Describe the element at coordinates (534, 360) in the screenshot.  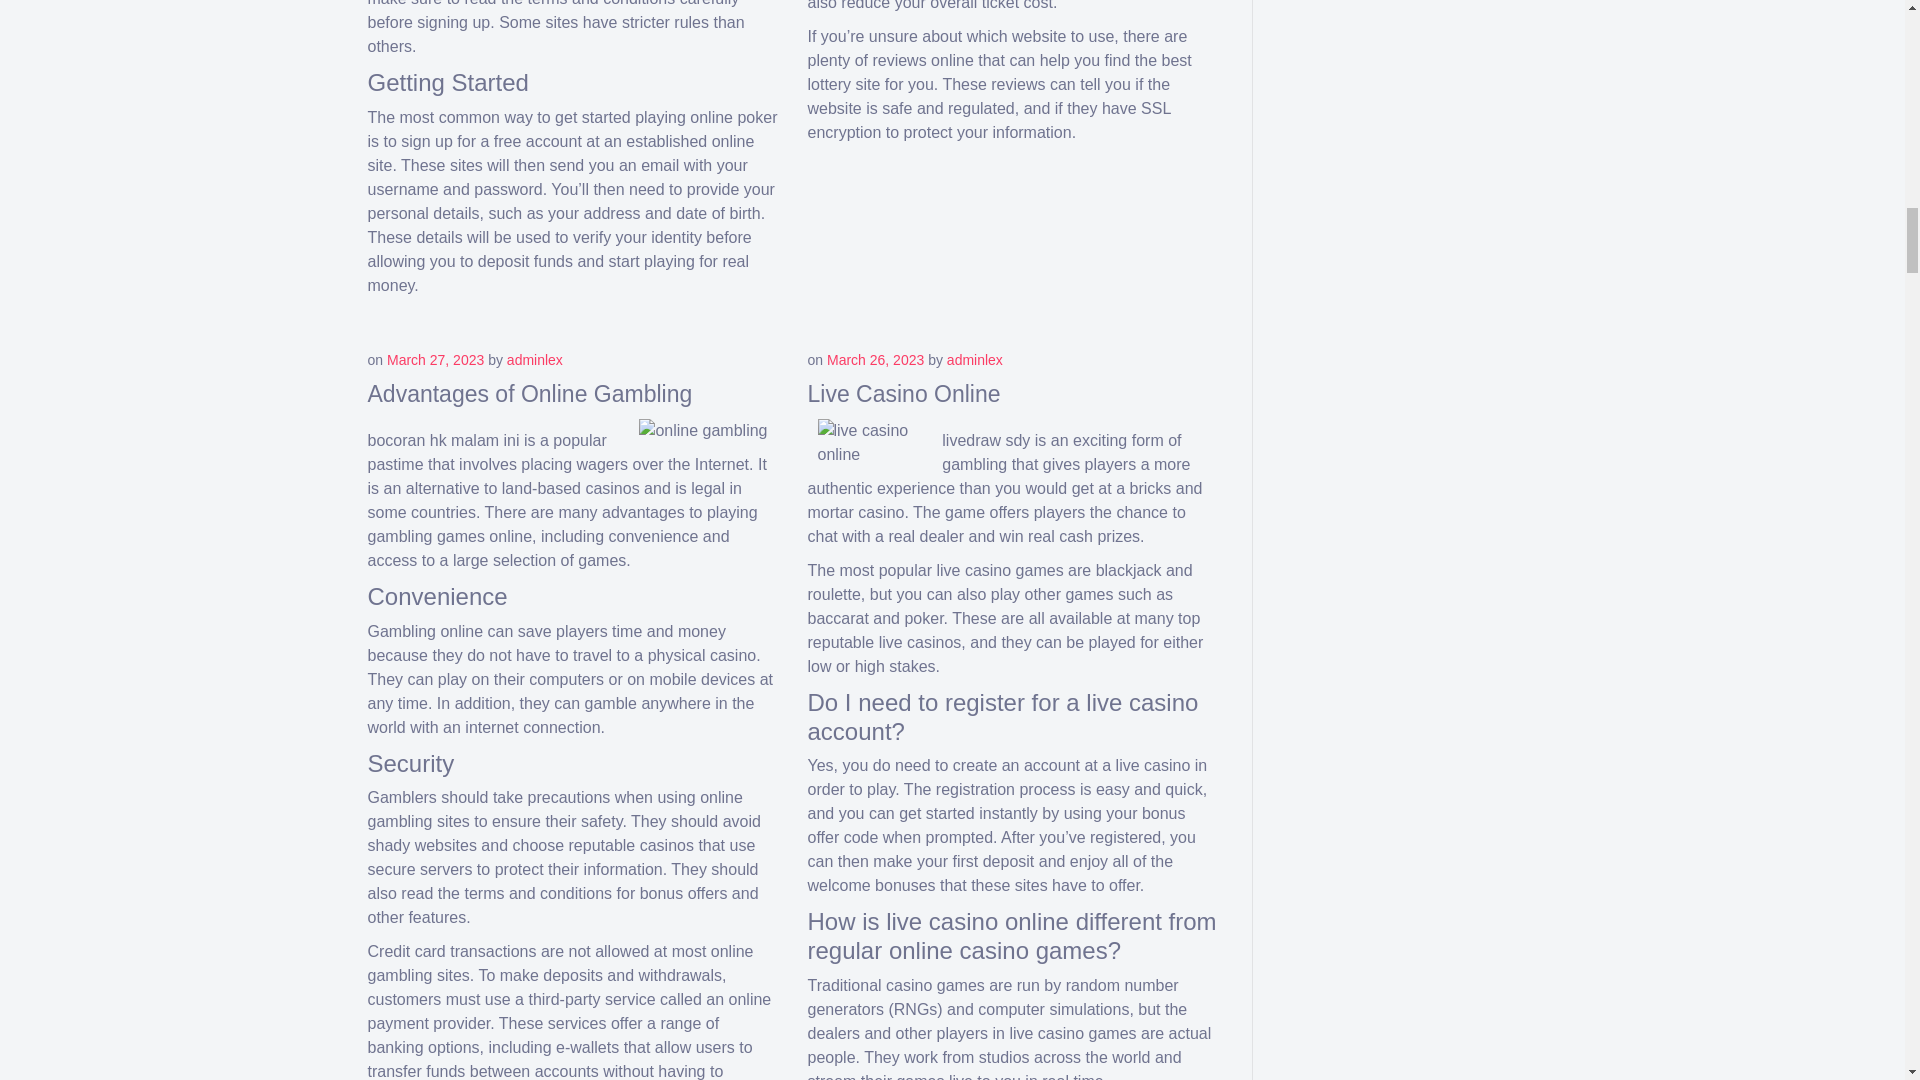
I see `adminlex` at that location.